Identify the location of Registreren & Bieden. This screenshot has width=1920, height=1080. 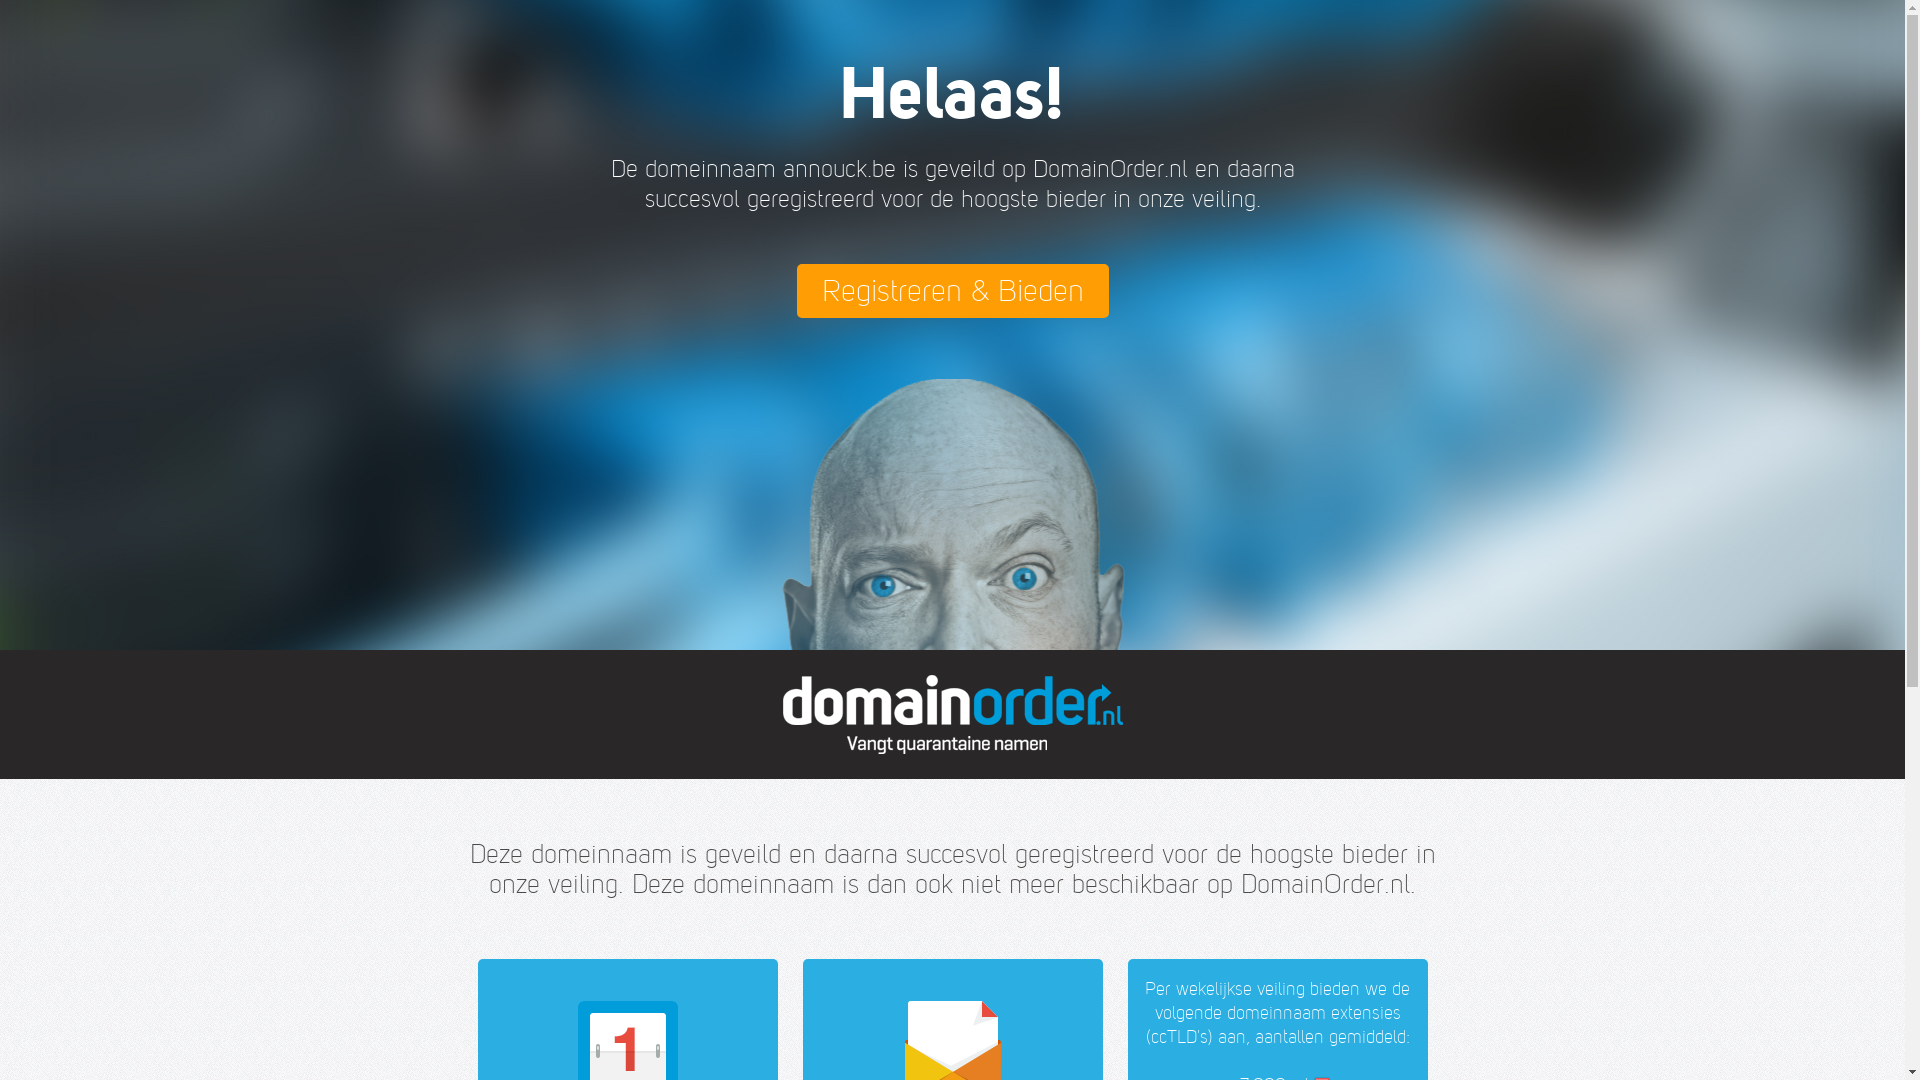
(952, 291).